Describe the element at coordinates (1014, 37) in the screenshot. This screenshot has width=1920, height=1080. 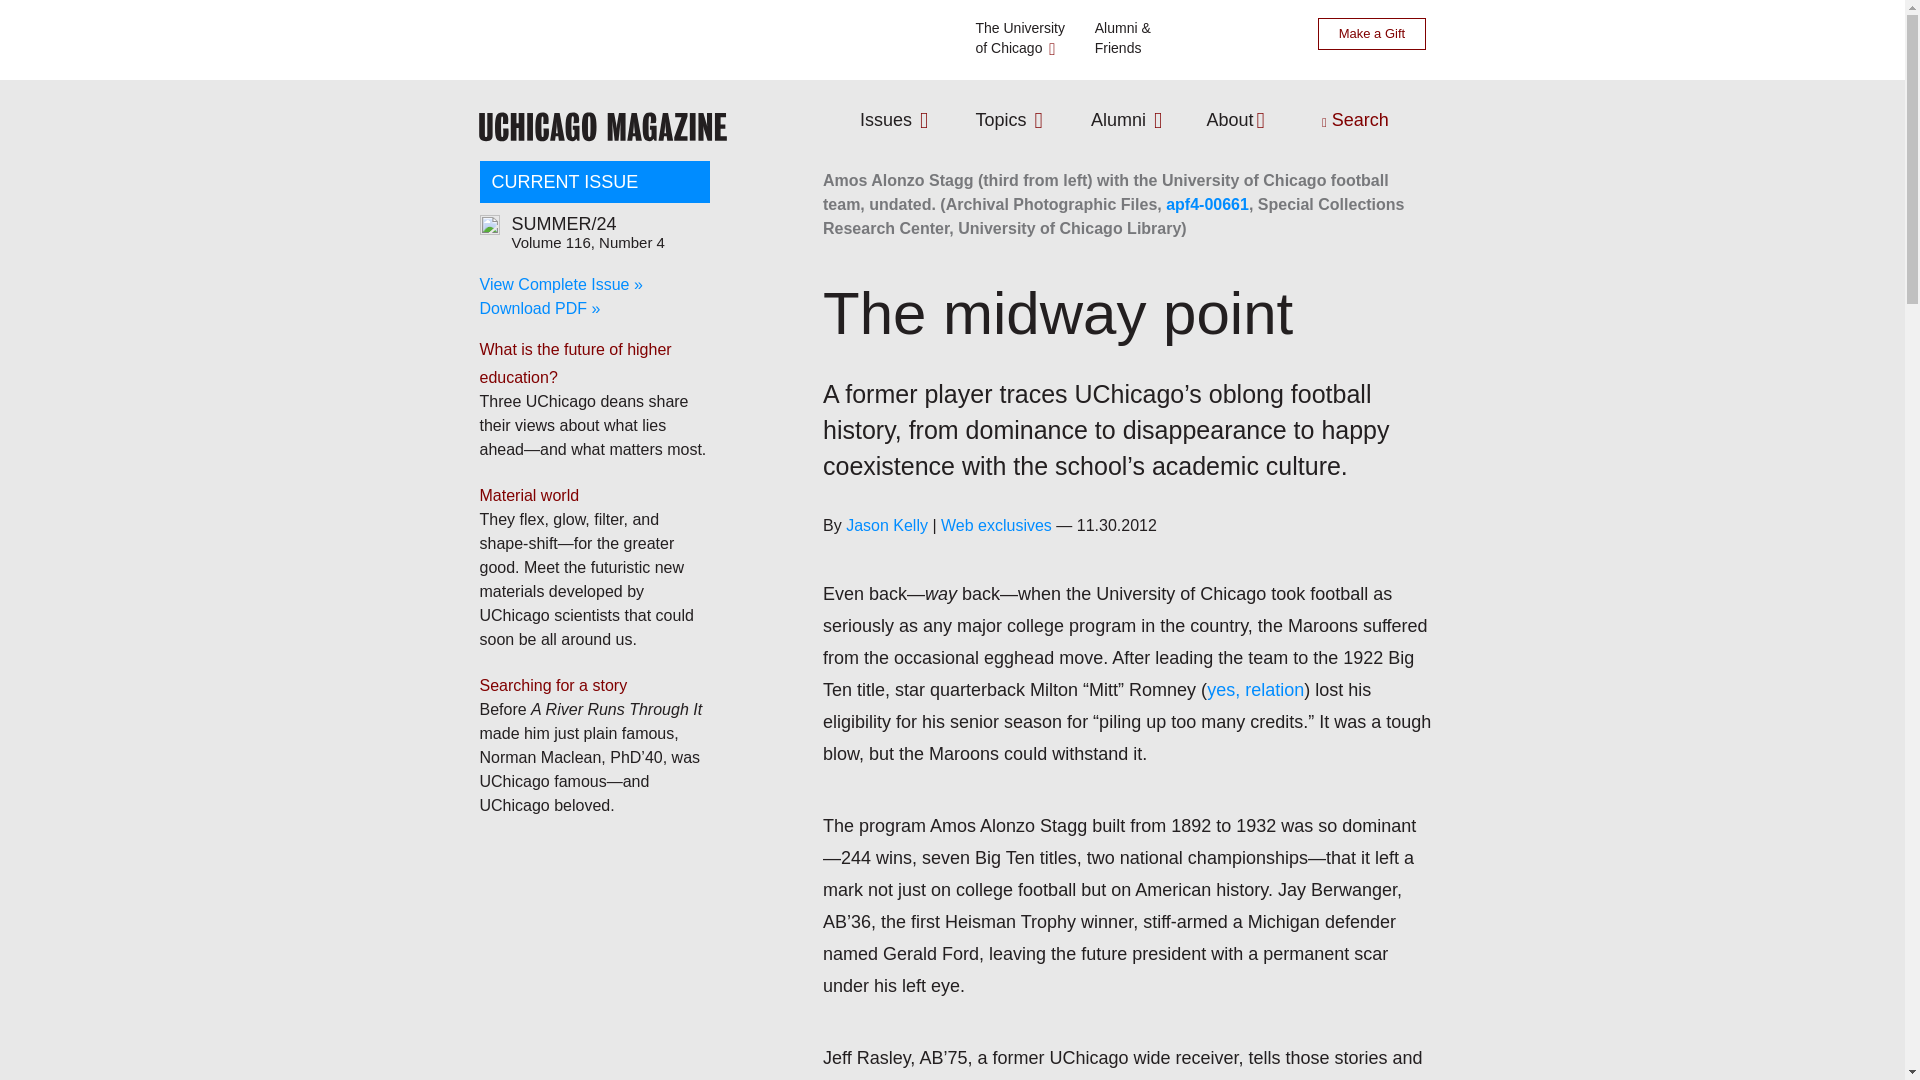
I see `apf4-00661` at that location.